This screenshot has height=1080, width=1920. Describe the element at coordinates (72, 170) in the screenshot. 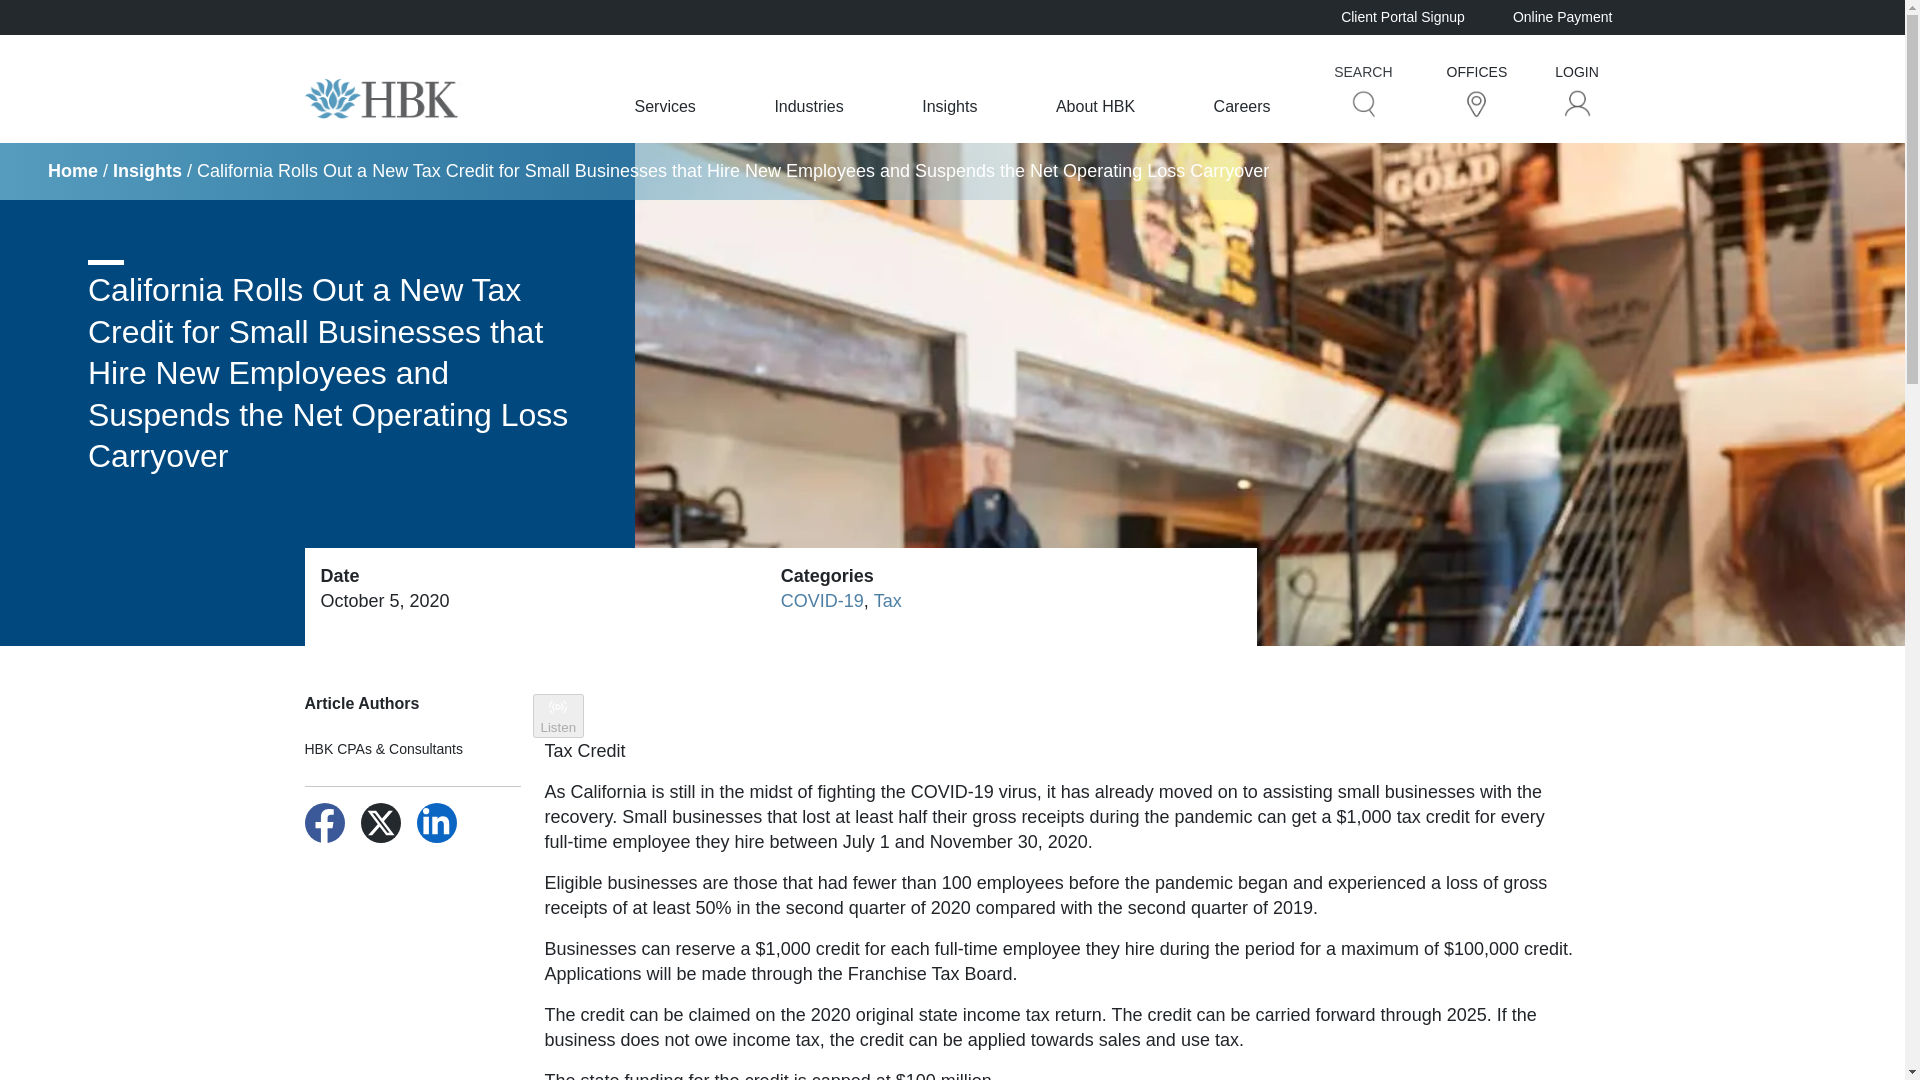

I see `Home` at that location.